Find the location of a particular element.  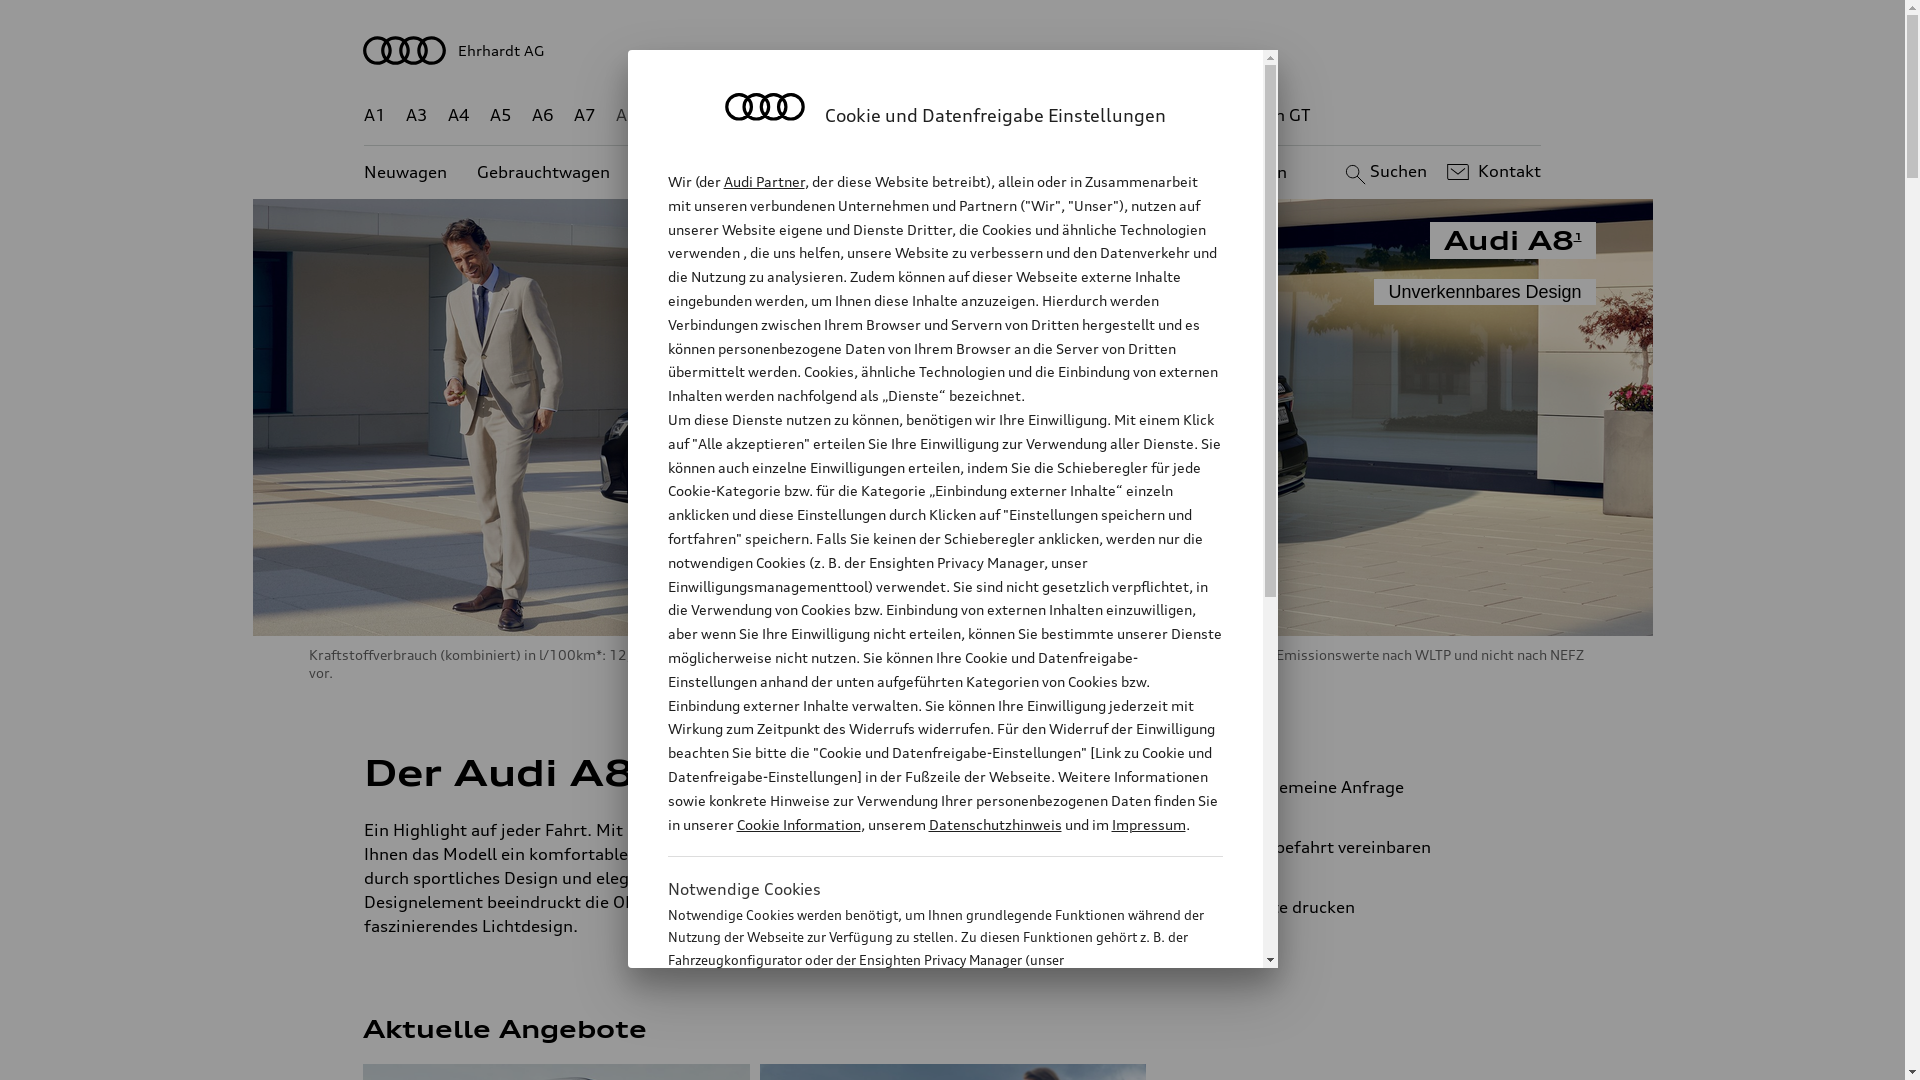

RS is located at coordinates (1136, 116).